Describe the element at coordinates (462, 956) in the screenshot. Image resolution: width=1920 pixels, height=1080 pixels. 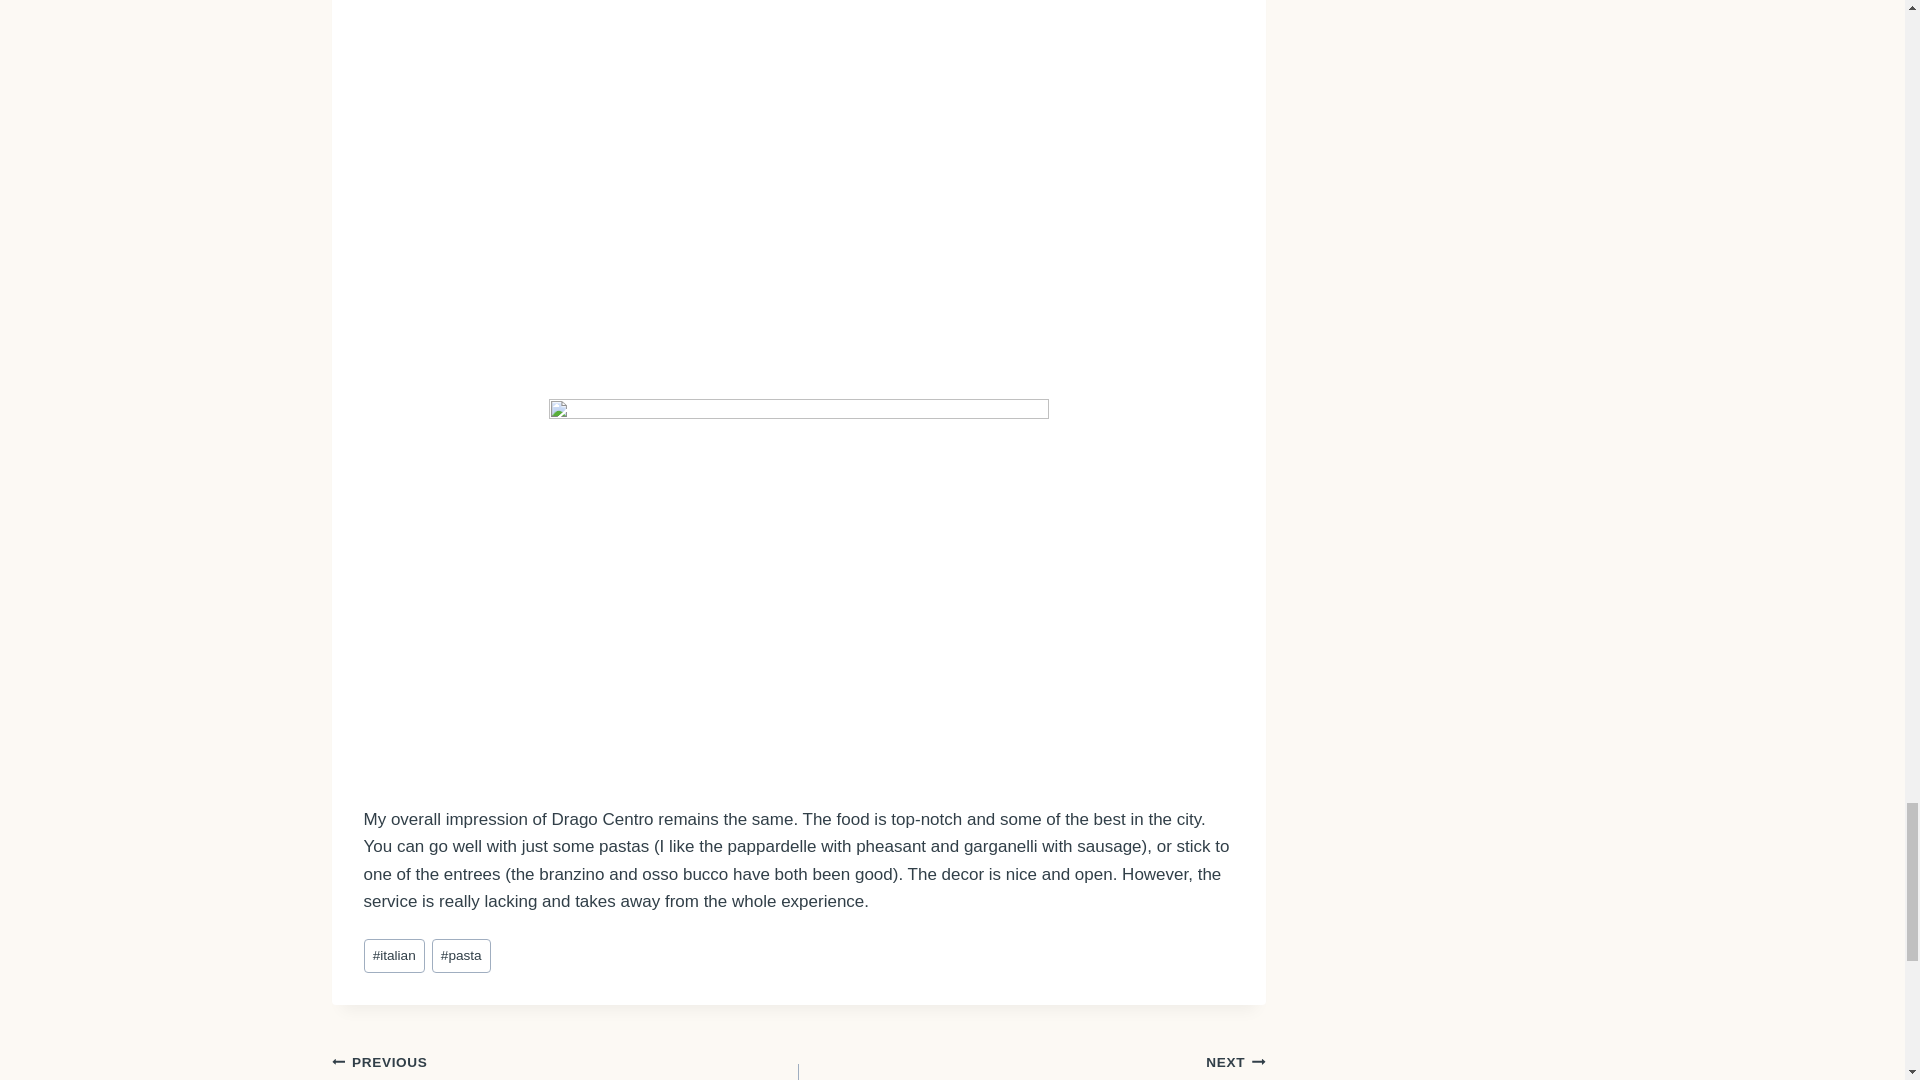
I see `pasta` at that location.